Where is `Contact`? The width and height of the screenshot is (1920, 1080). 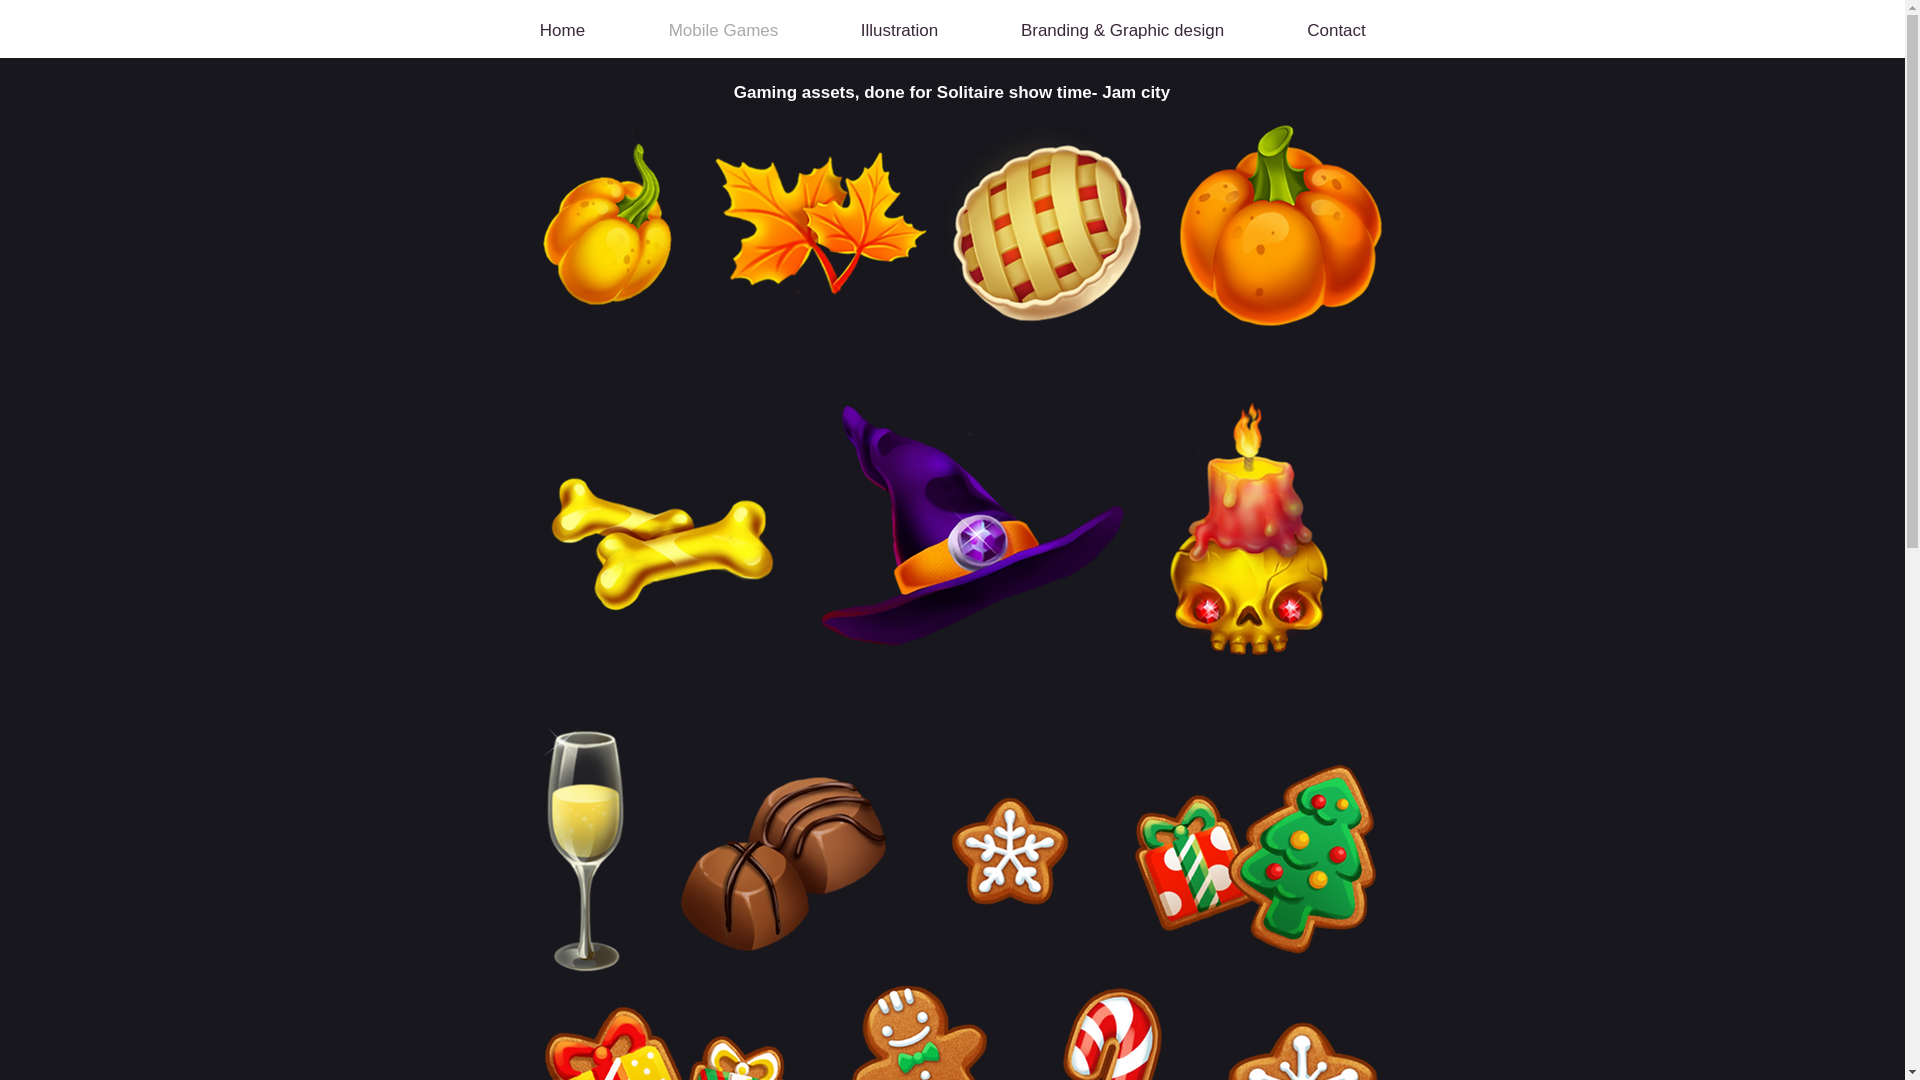 Contact is located at coordinates (1335, 30).